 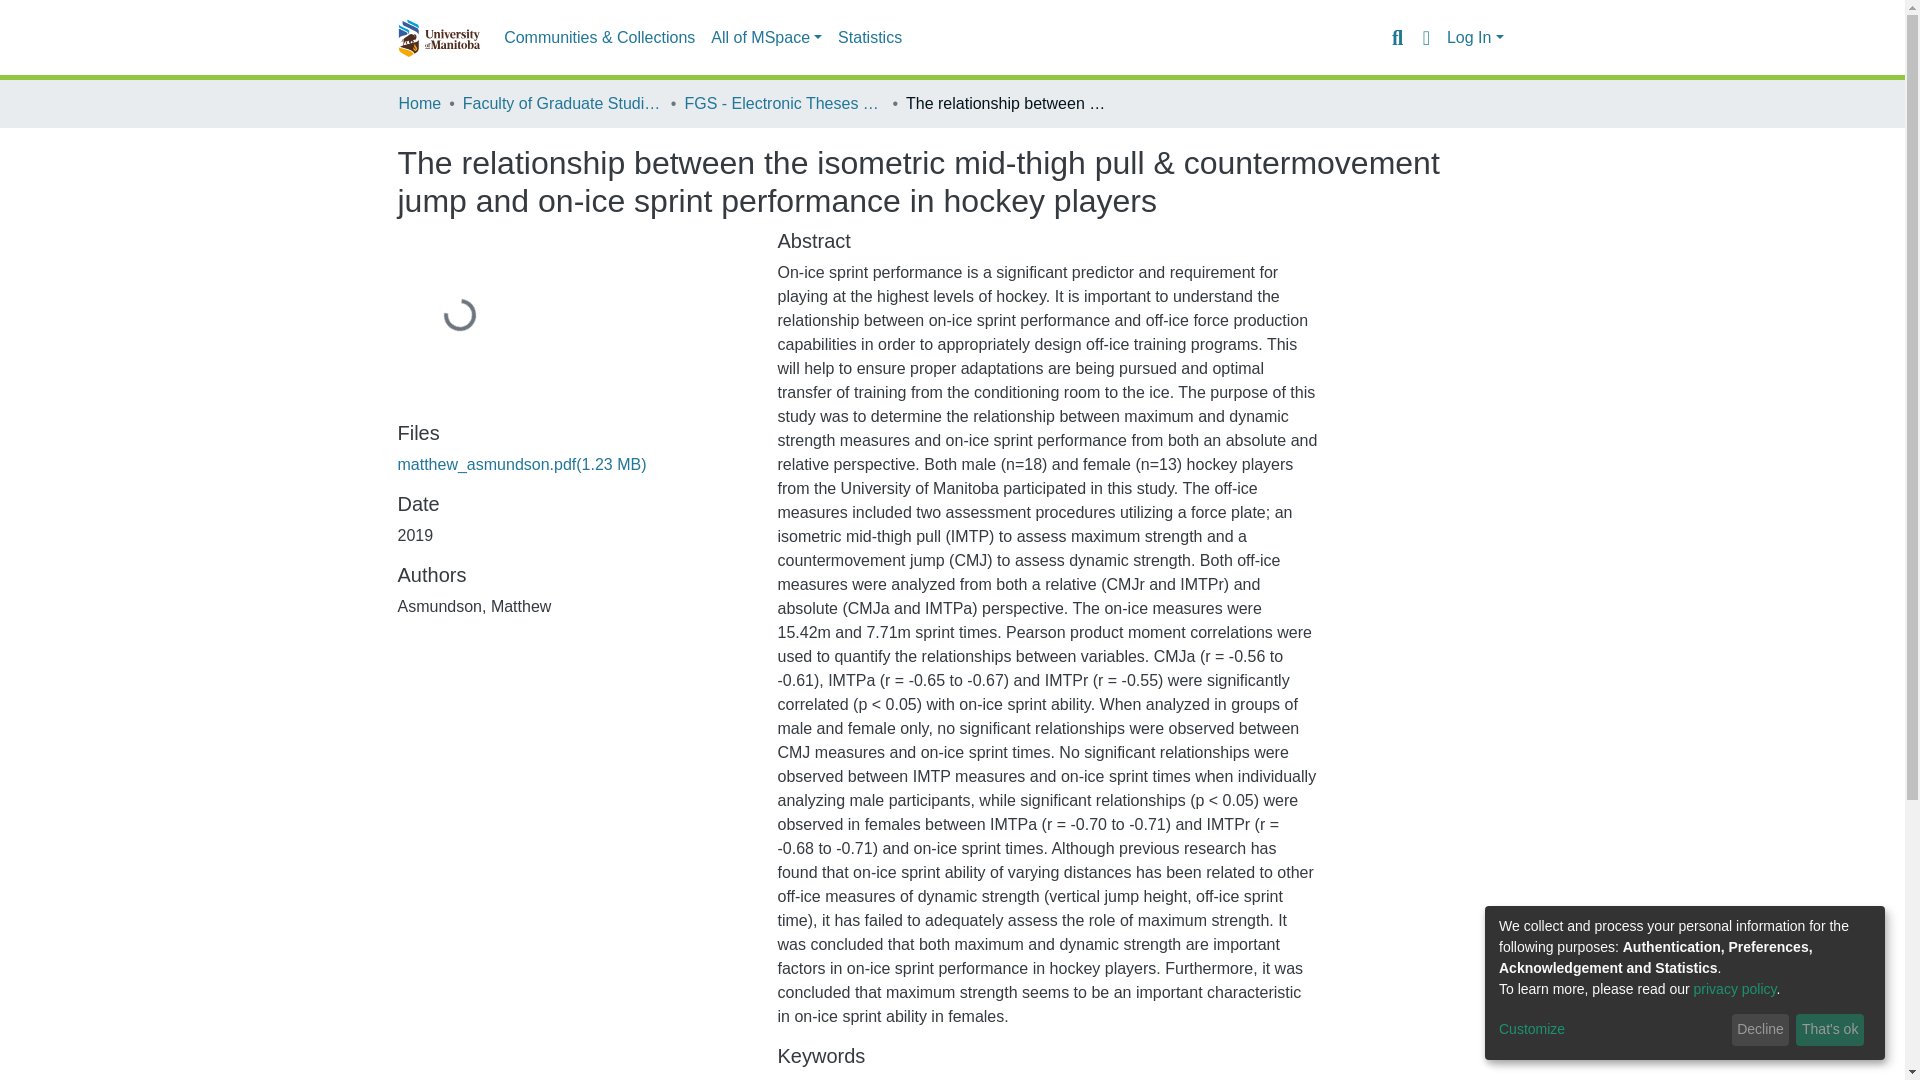 What do you see at coordinates (1396, 37) in the screenshot?
I see `Search` at bounding box center [1396, 37].